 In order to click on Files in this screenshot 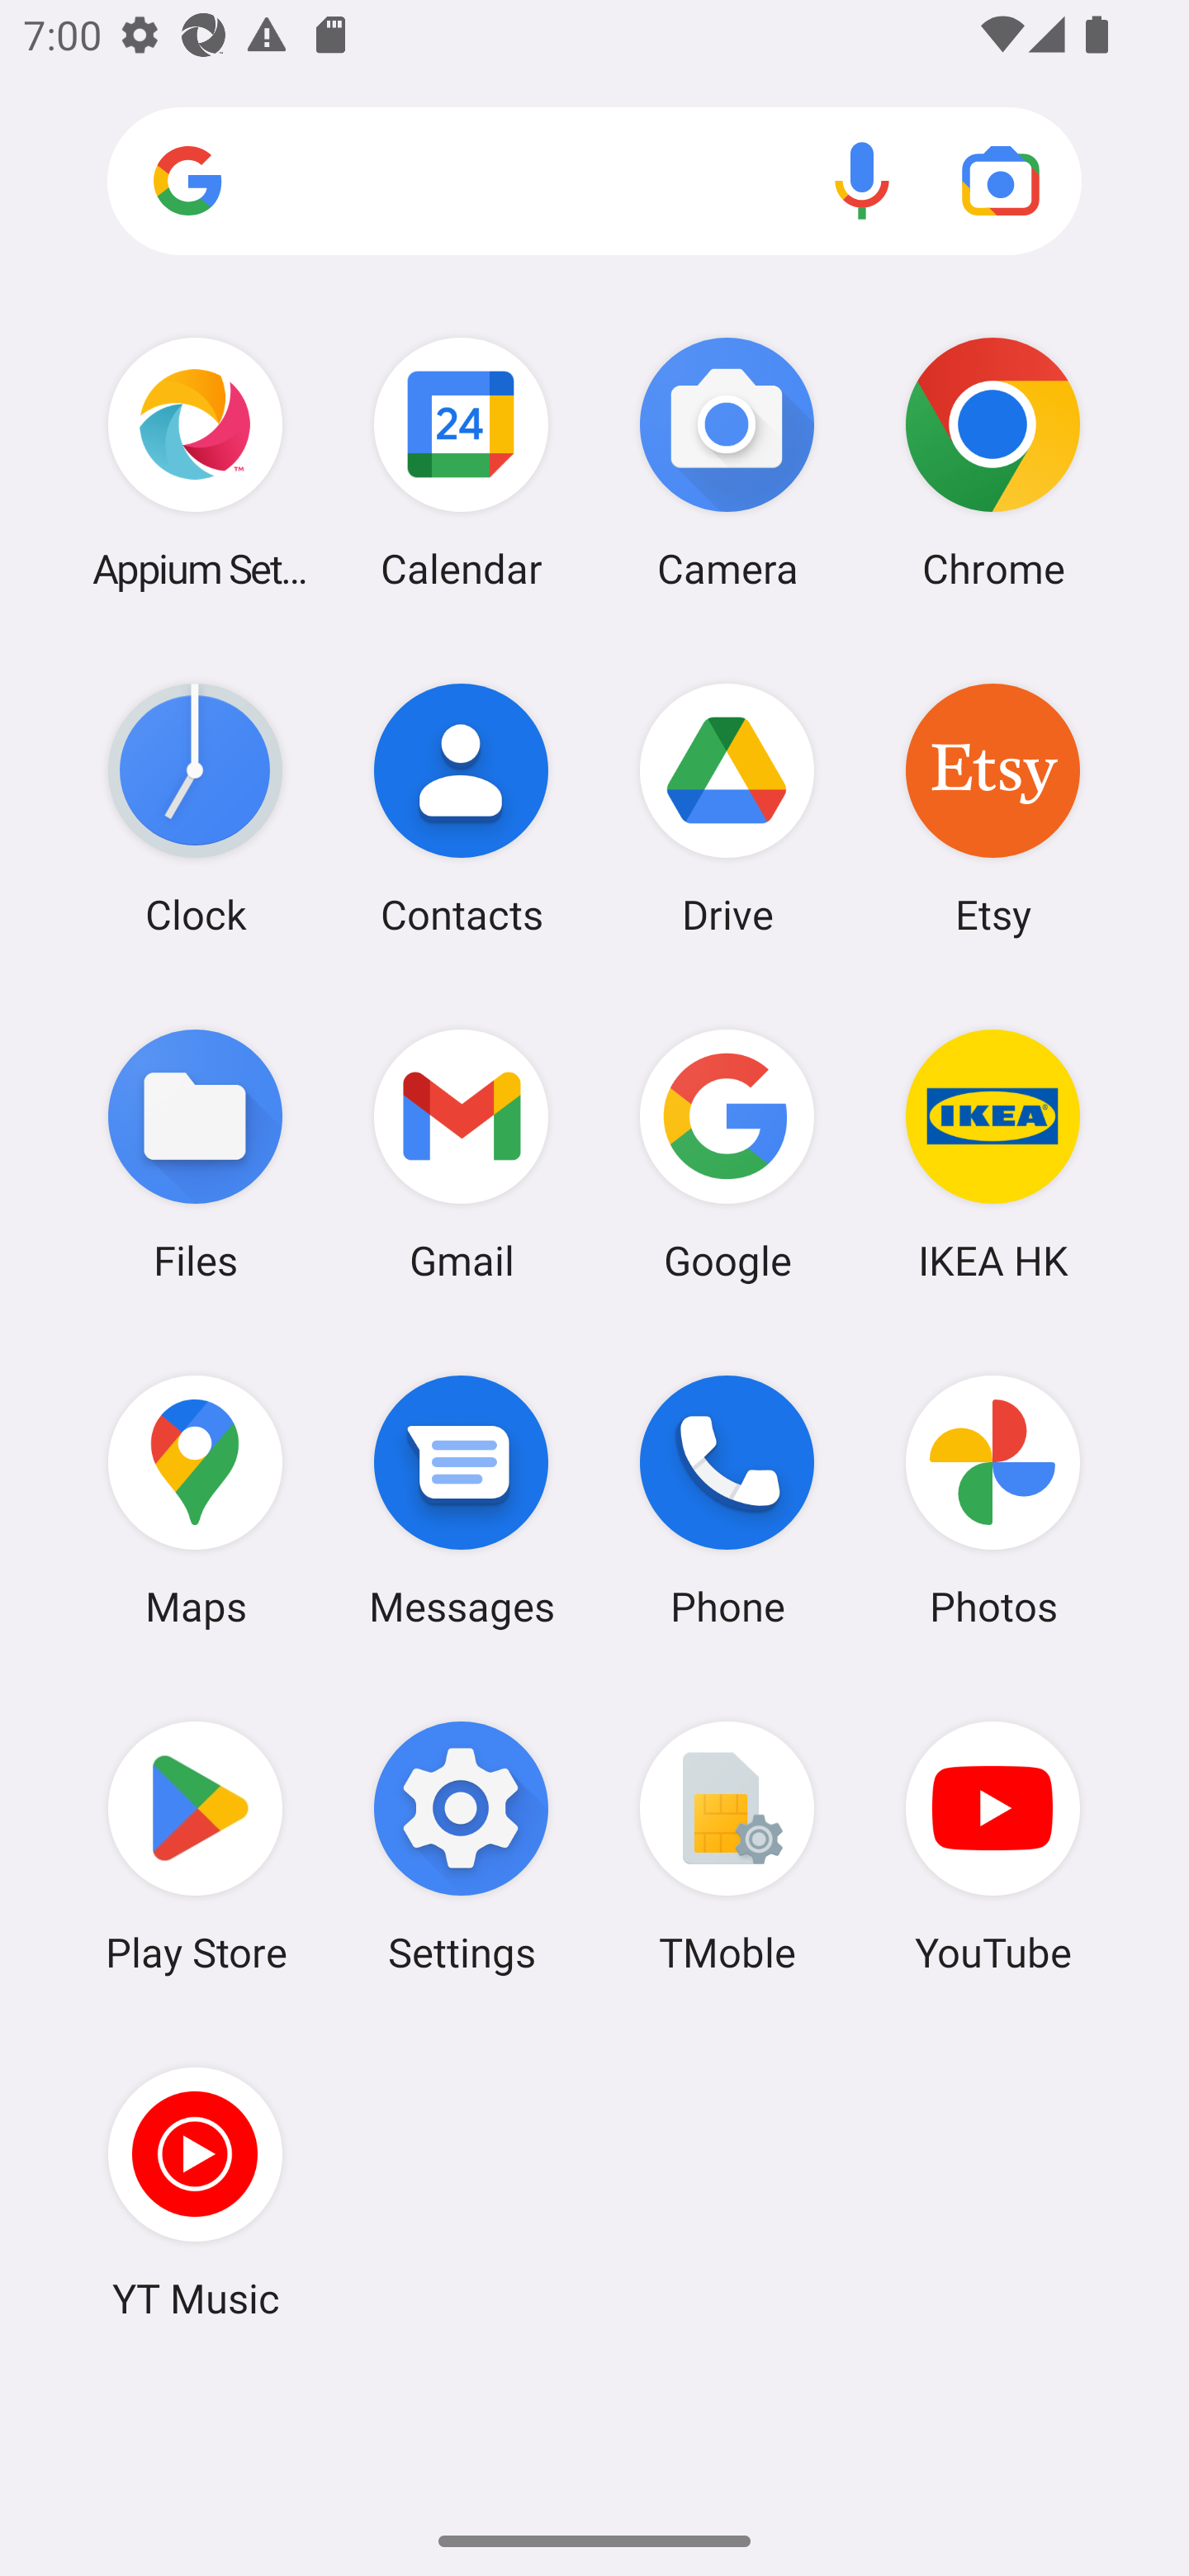, I will do `click(195, 1153)`.